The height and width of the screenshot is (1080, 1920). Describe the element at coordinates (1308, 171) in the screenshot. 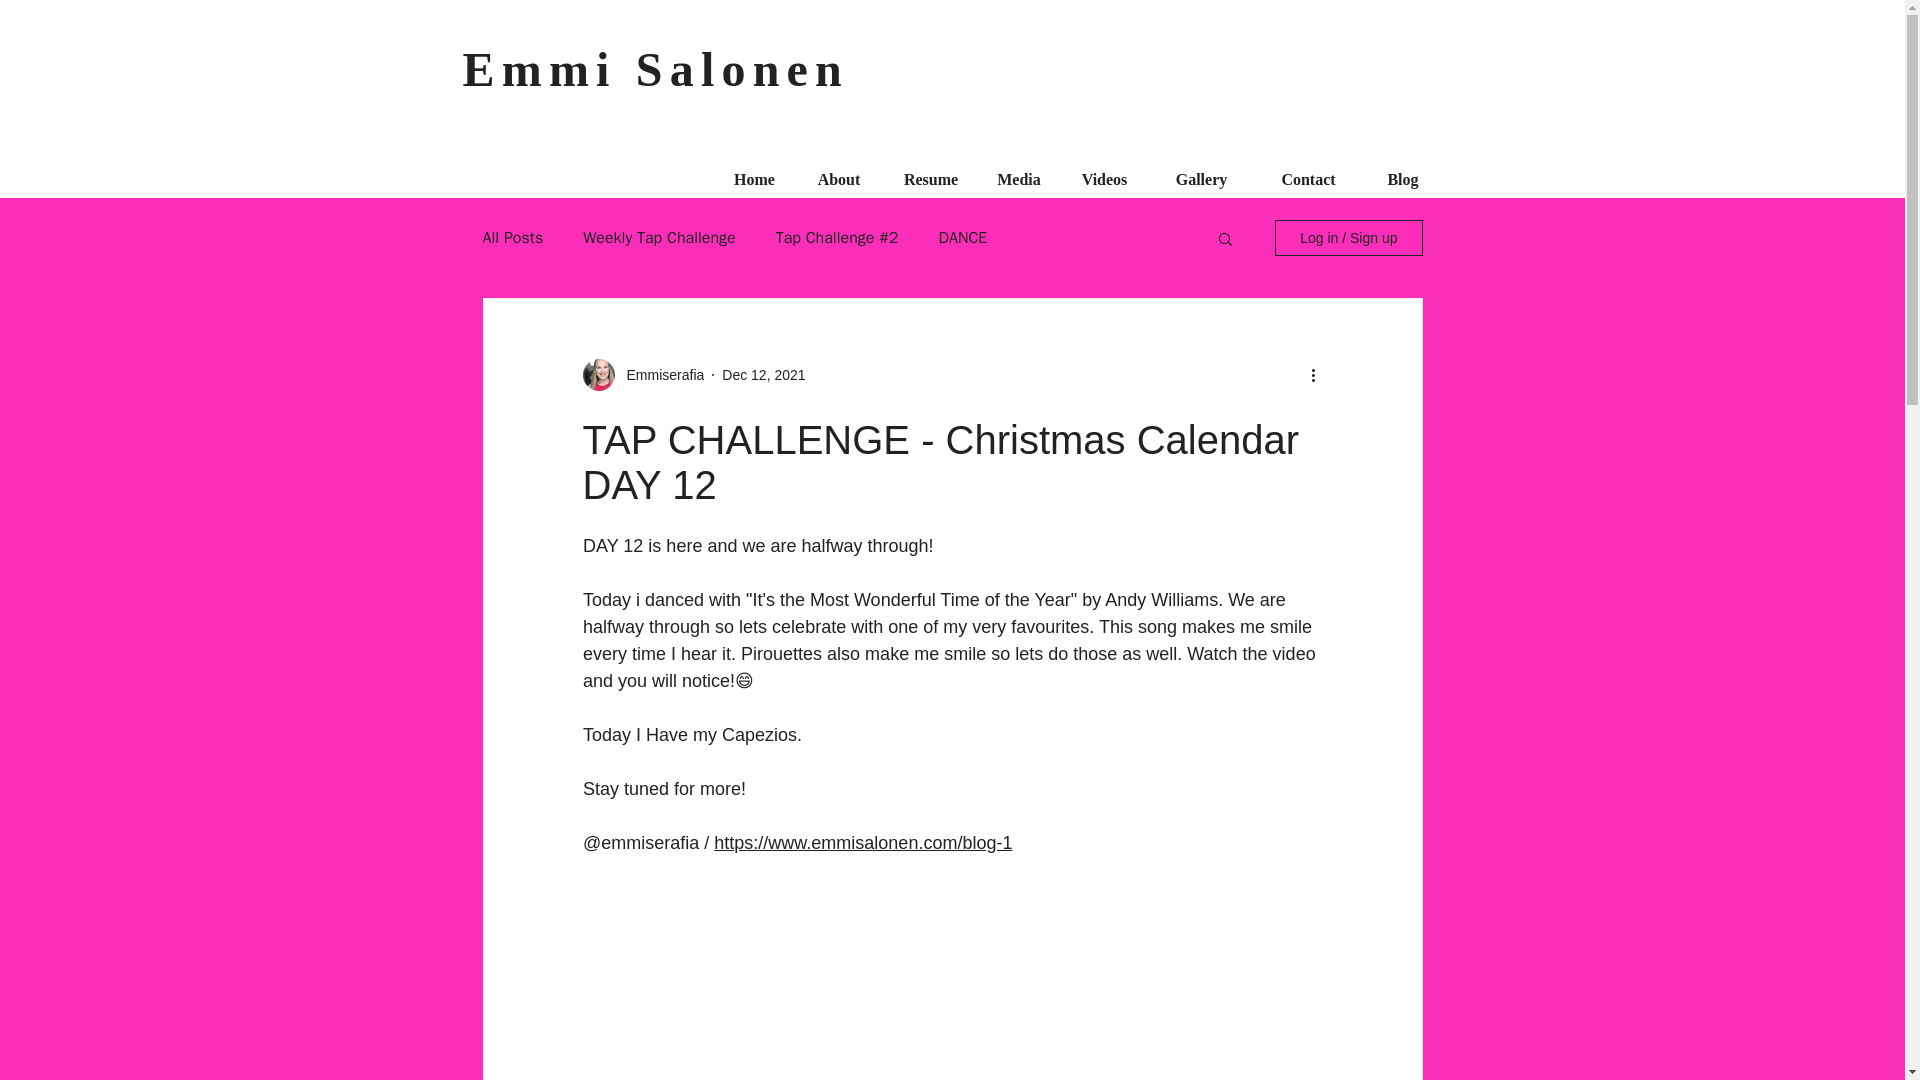

I see `Contact` at that location.